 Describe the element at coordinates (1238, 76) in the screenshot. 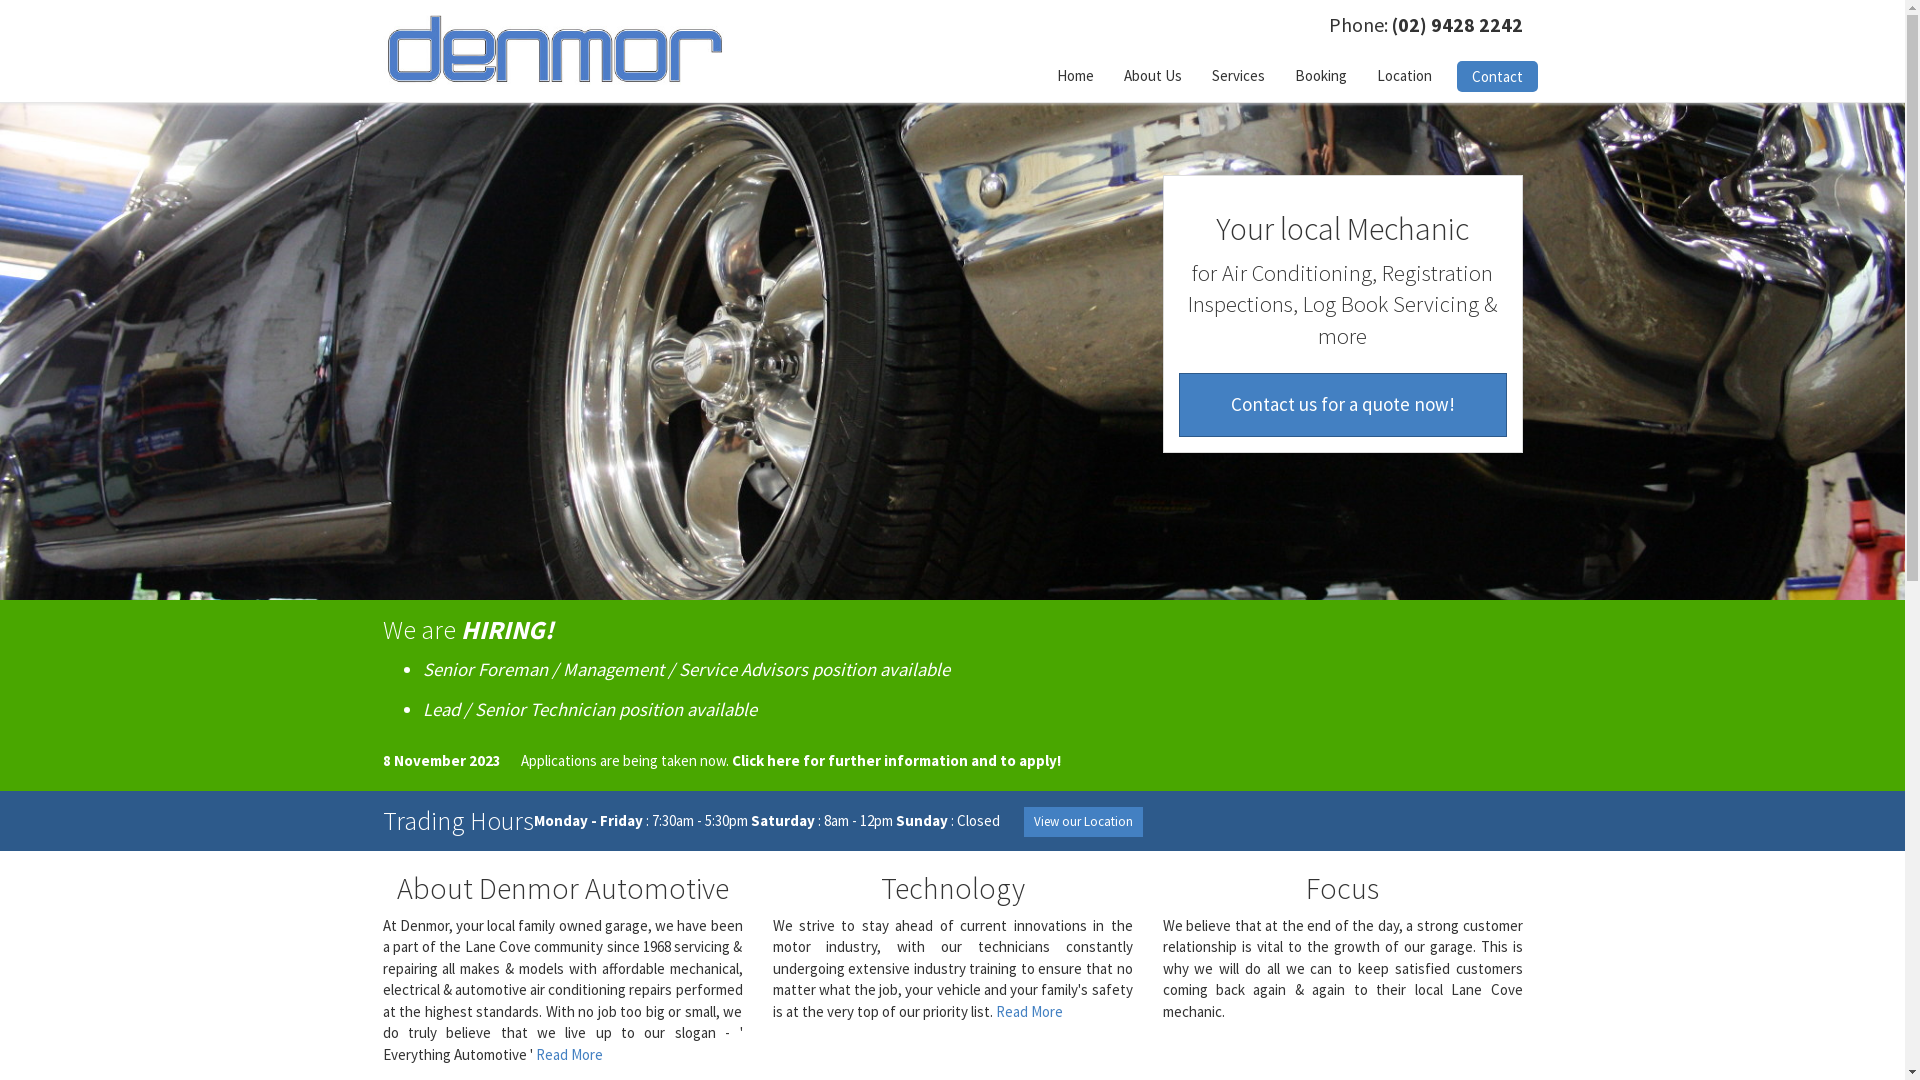

I see `Services` at that location.